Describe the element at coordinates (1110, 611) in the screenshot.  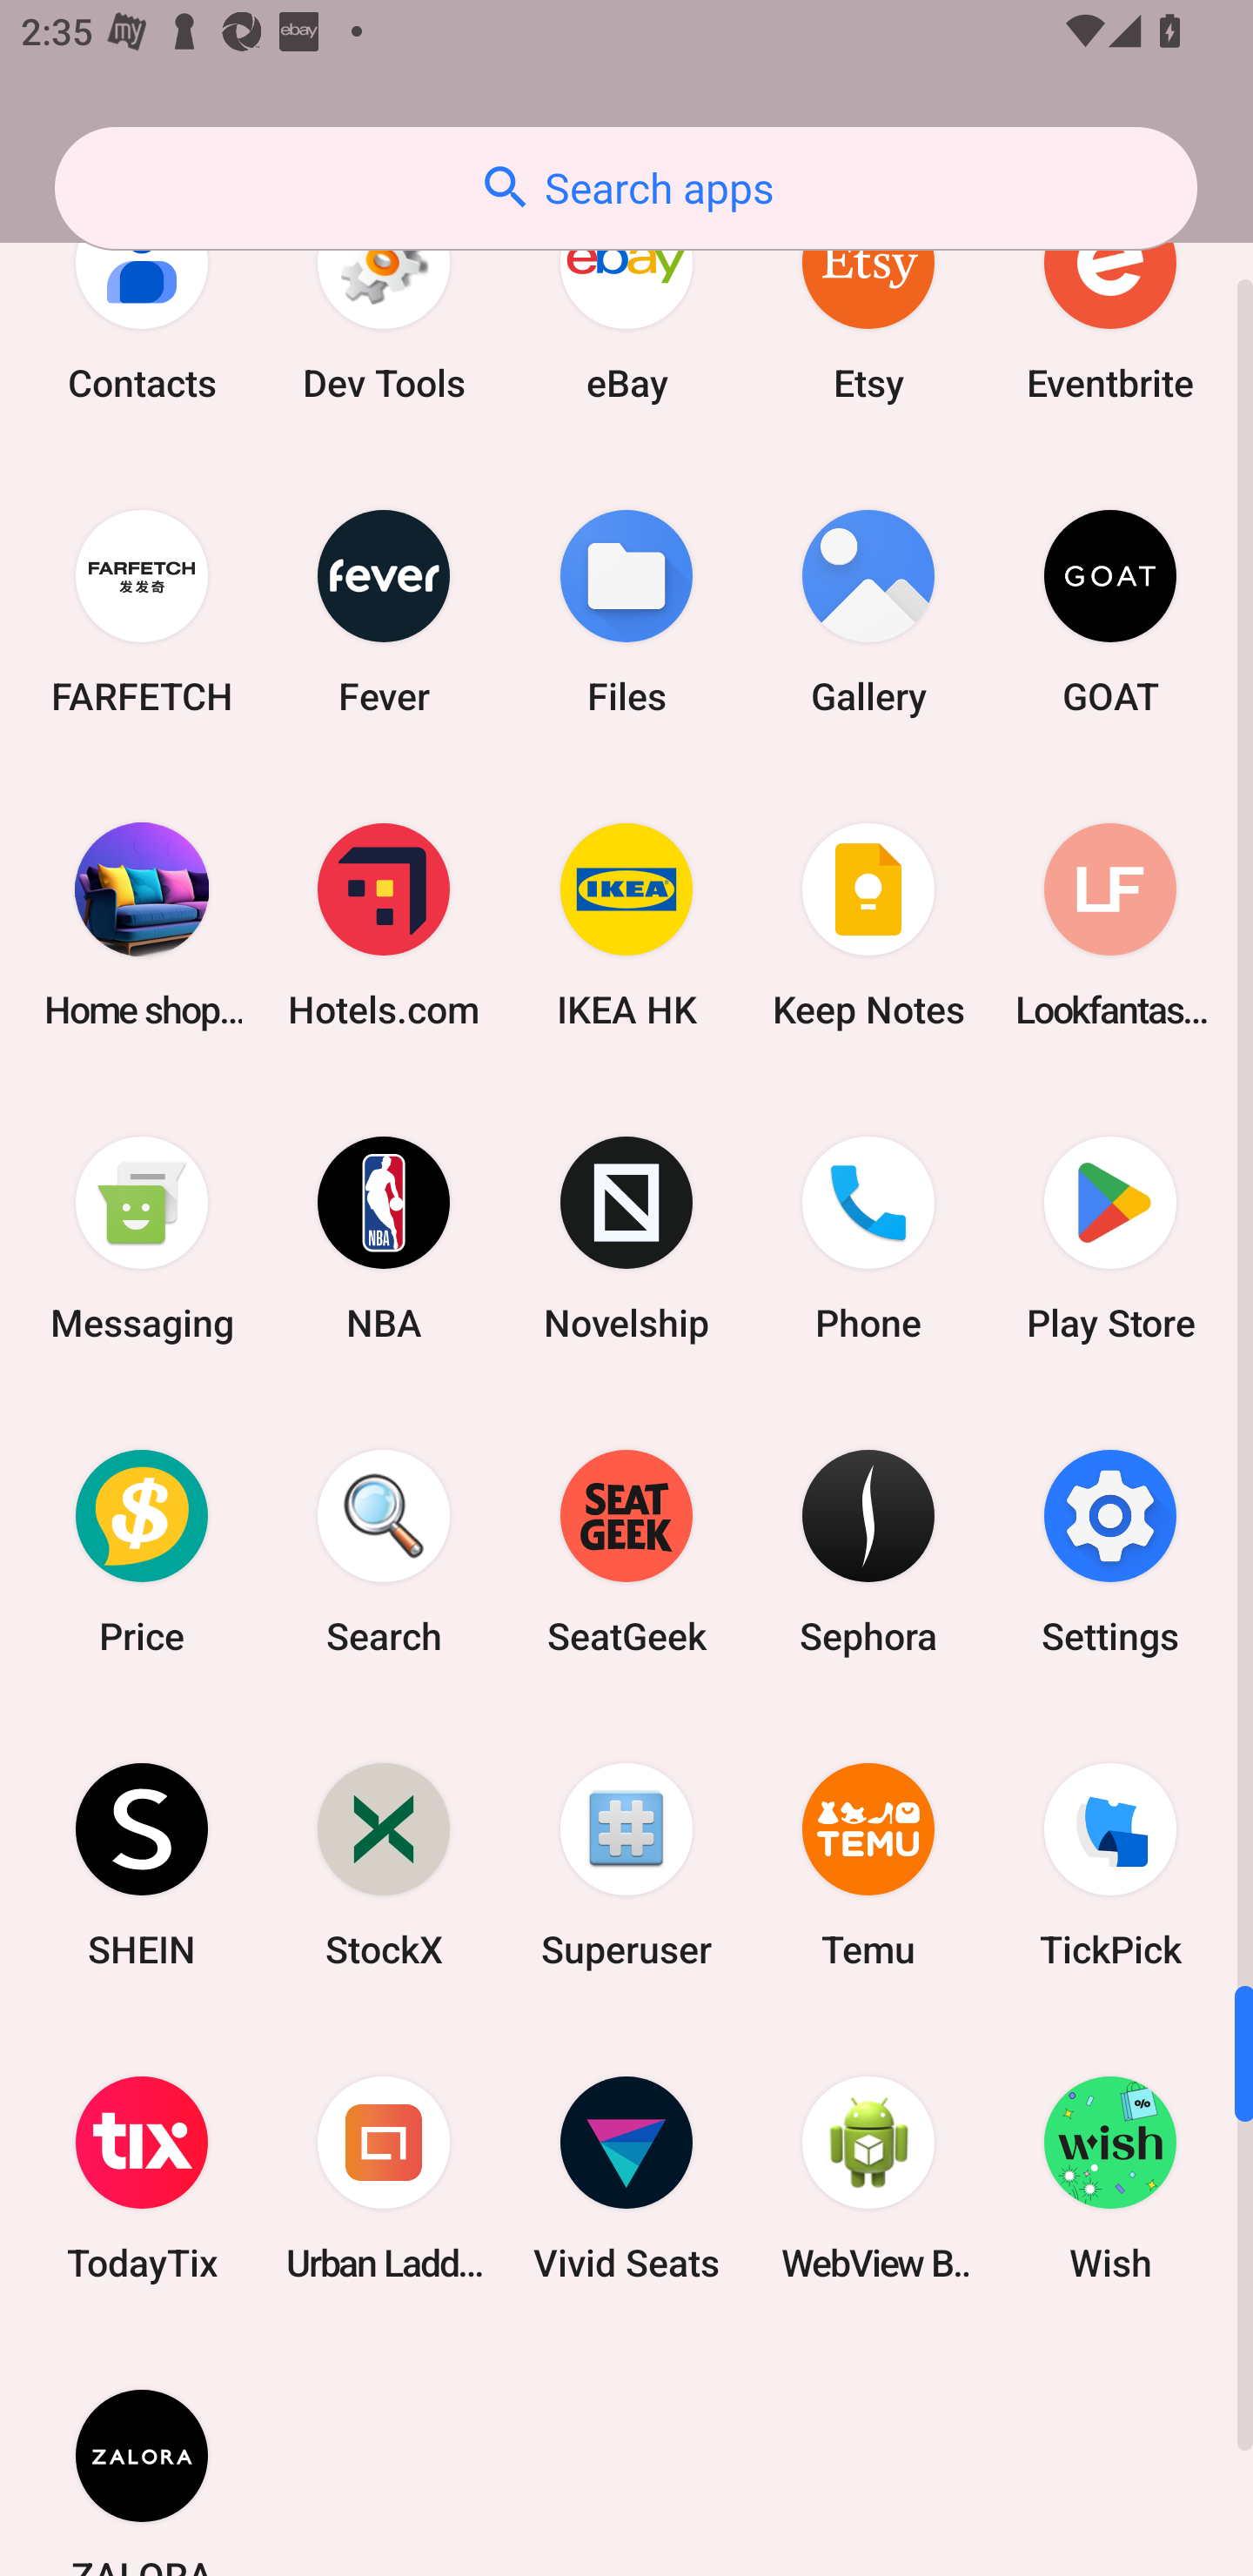
I see `GOAT` at that location.